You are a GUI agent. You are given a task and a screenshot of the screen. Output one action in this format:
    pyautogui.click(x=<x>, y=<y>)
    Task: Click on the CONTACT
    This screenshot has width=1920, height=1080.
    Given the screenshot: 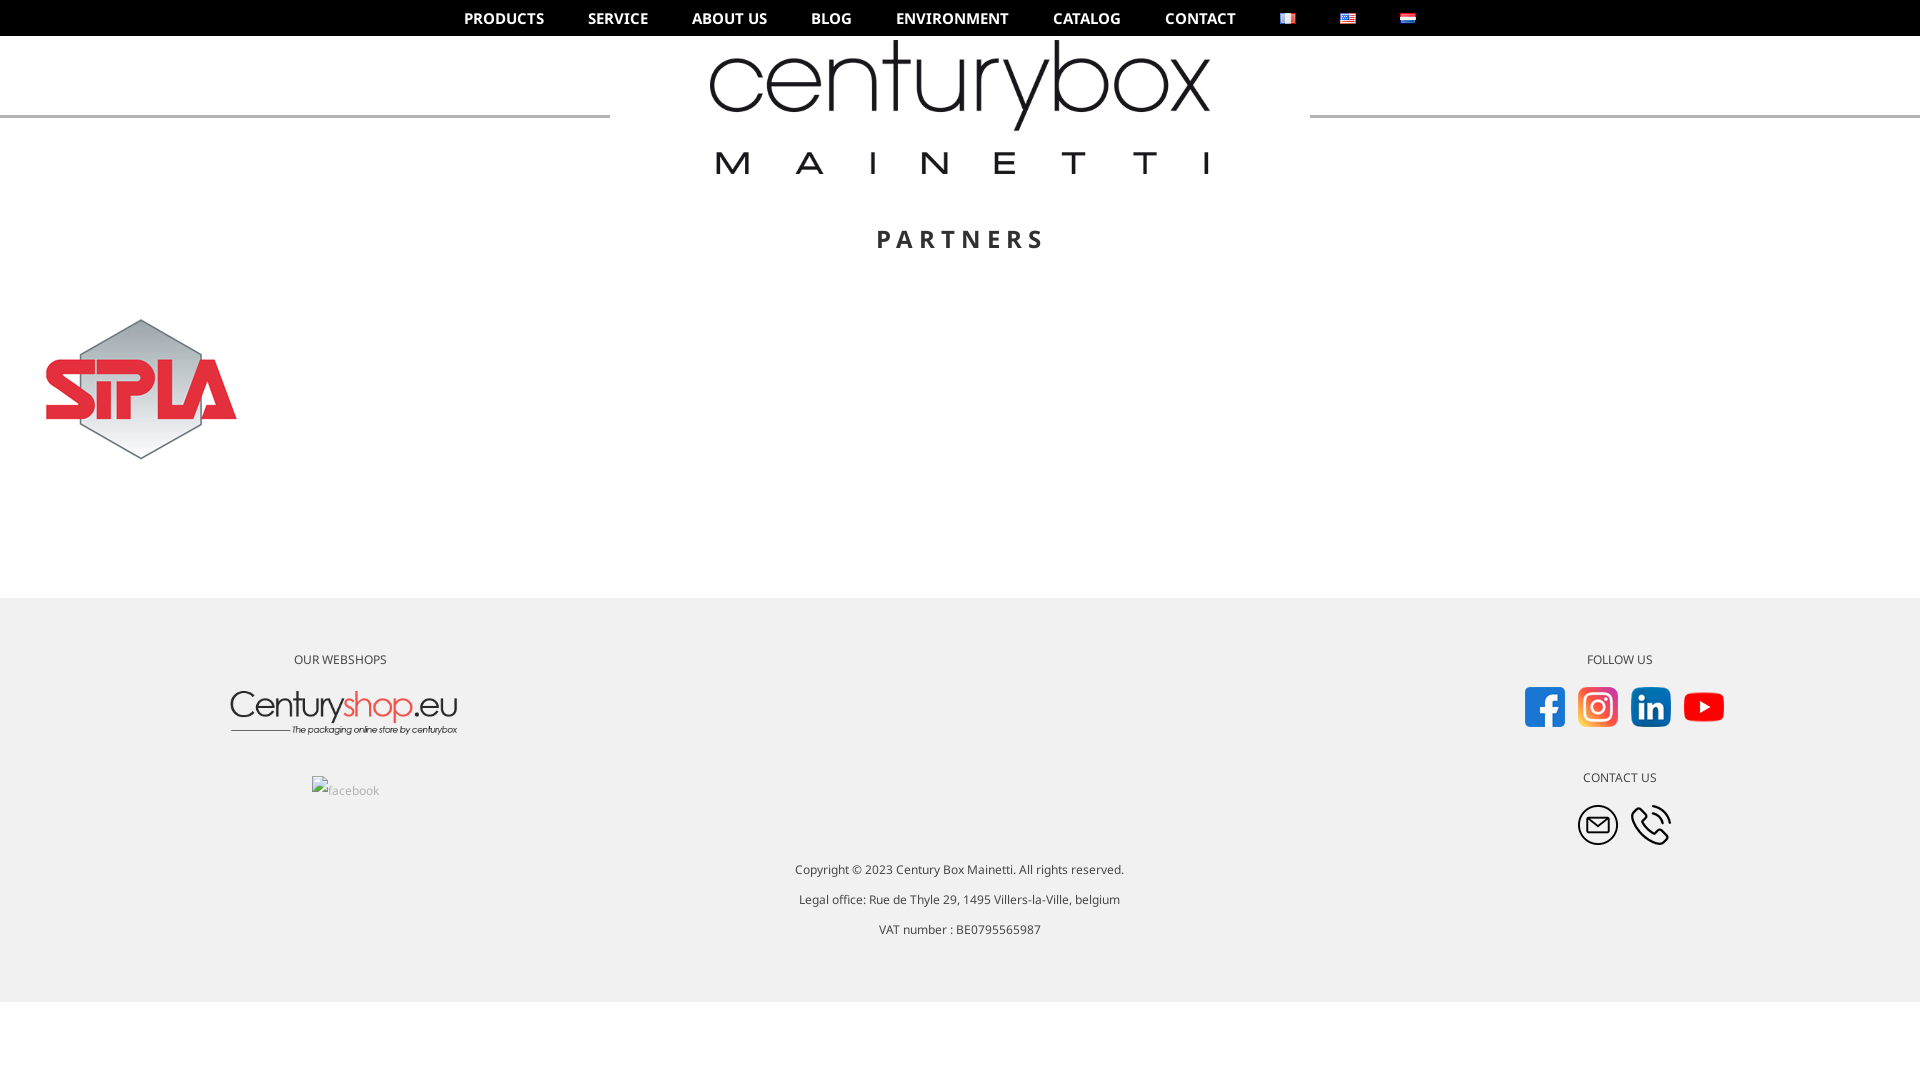 What is the action you would take?
    pyautogui.click(x=1200, y=18)
    